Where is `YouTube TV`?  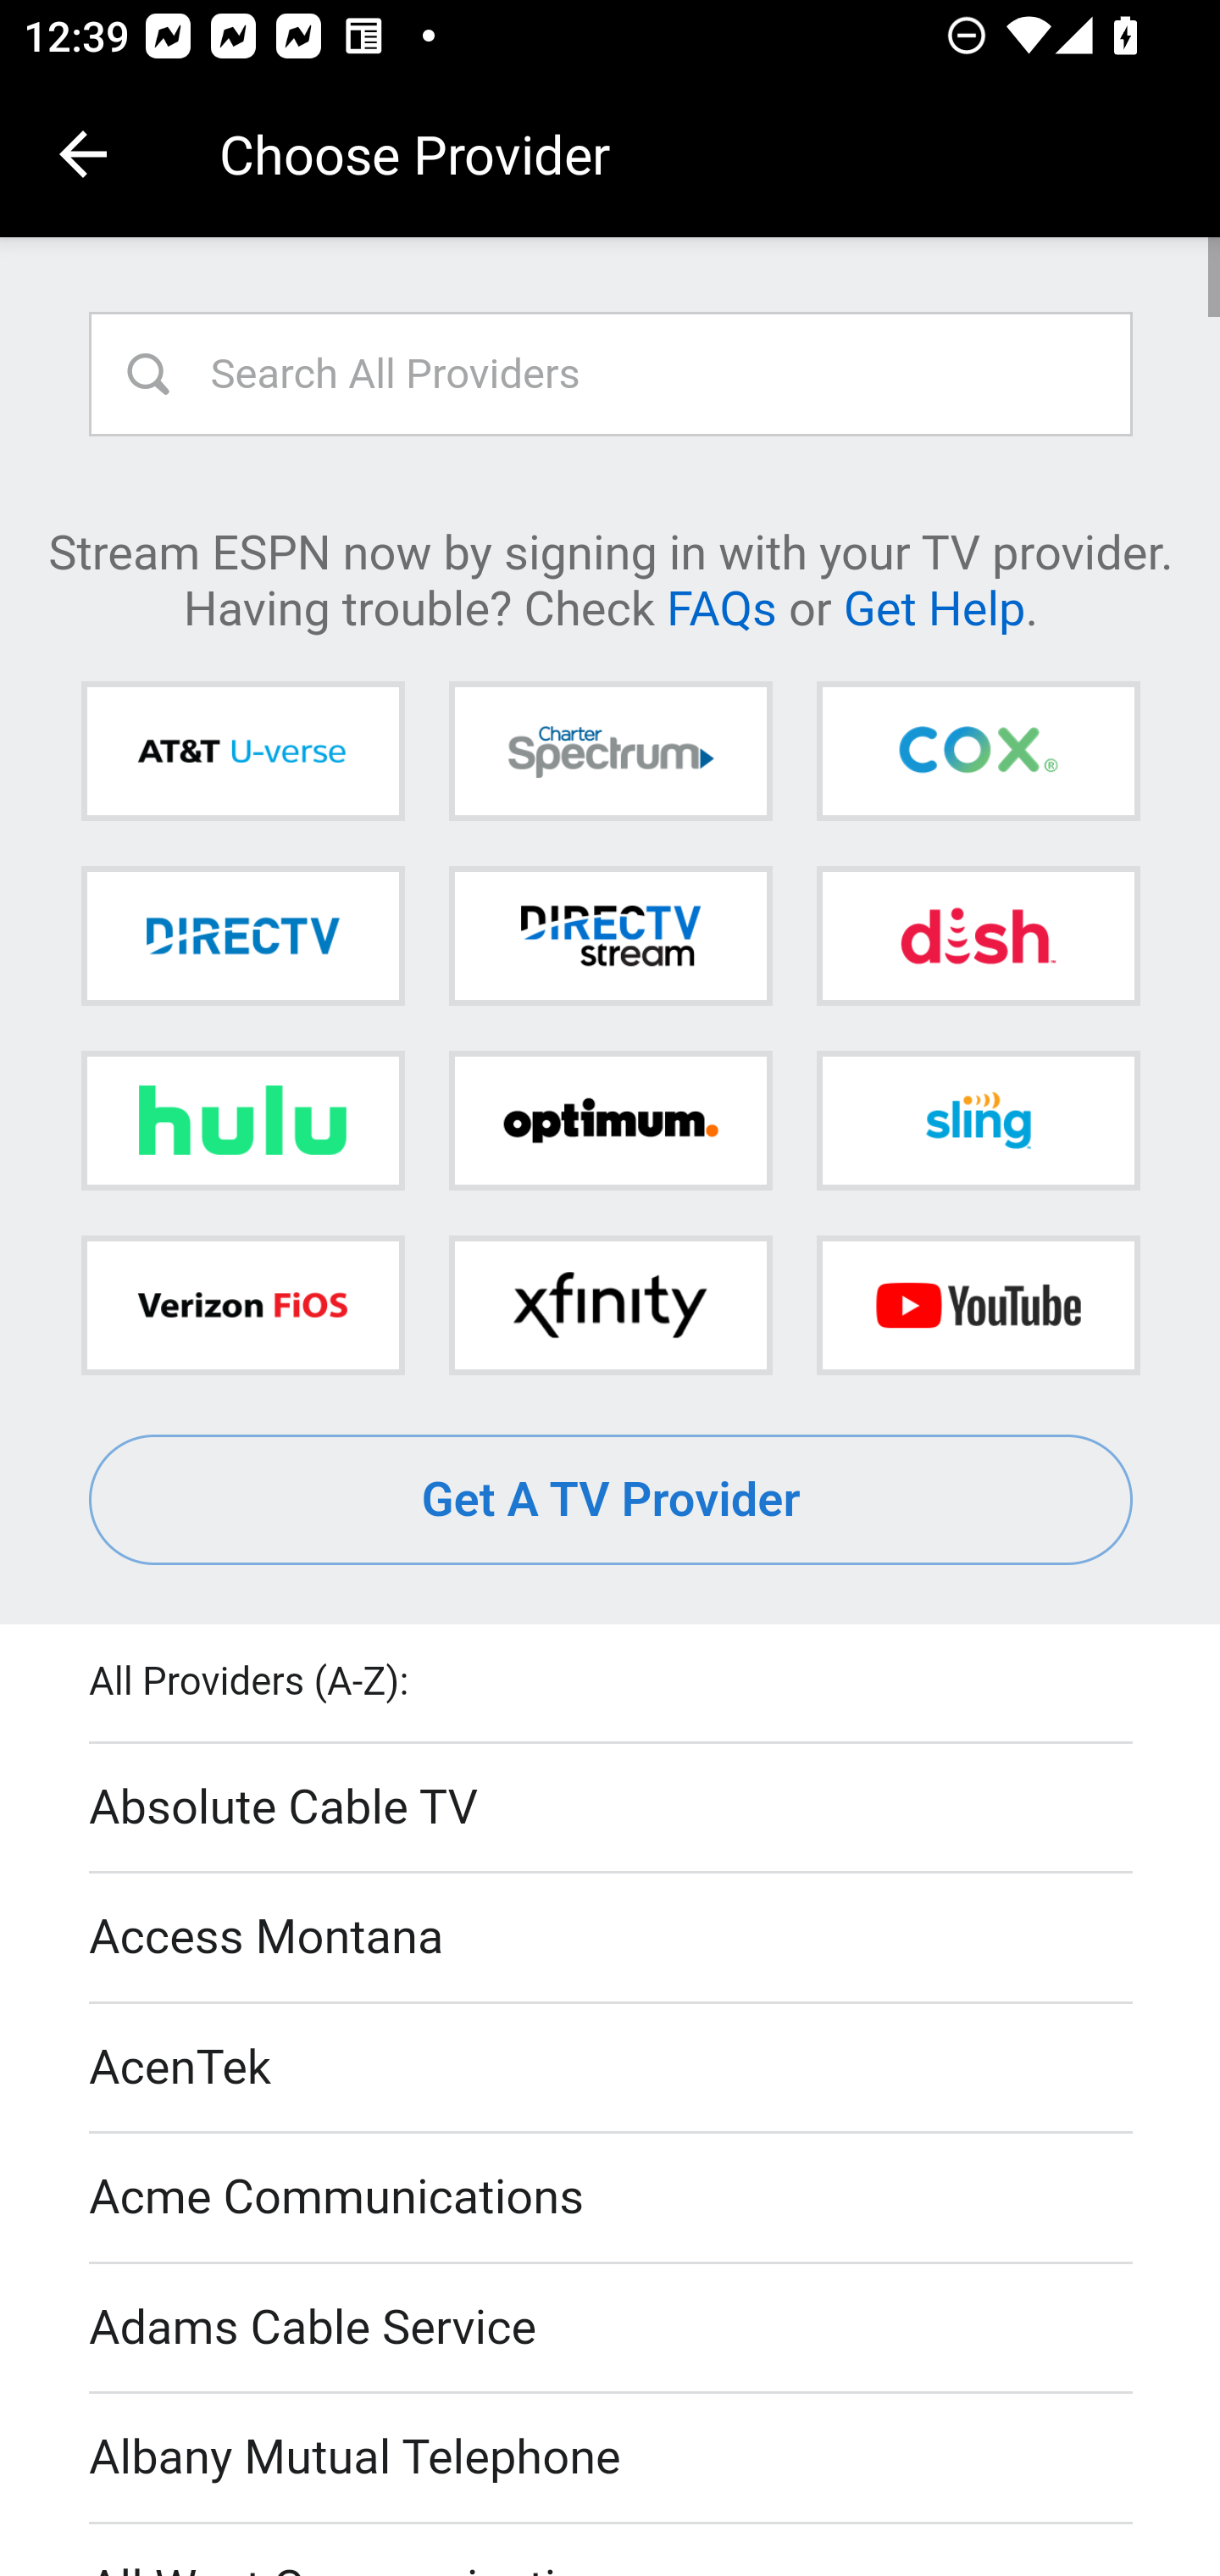 YouTube TV is located at coordinates (978, 1305).